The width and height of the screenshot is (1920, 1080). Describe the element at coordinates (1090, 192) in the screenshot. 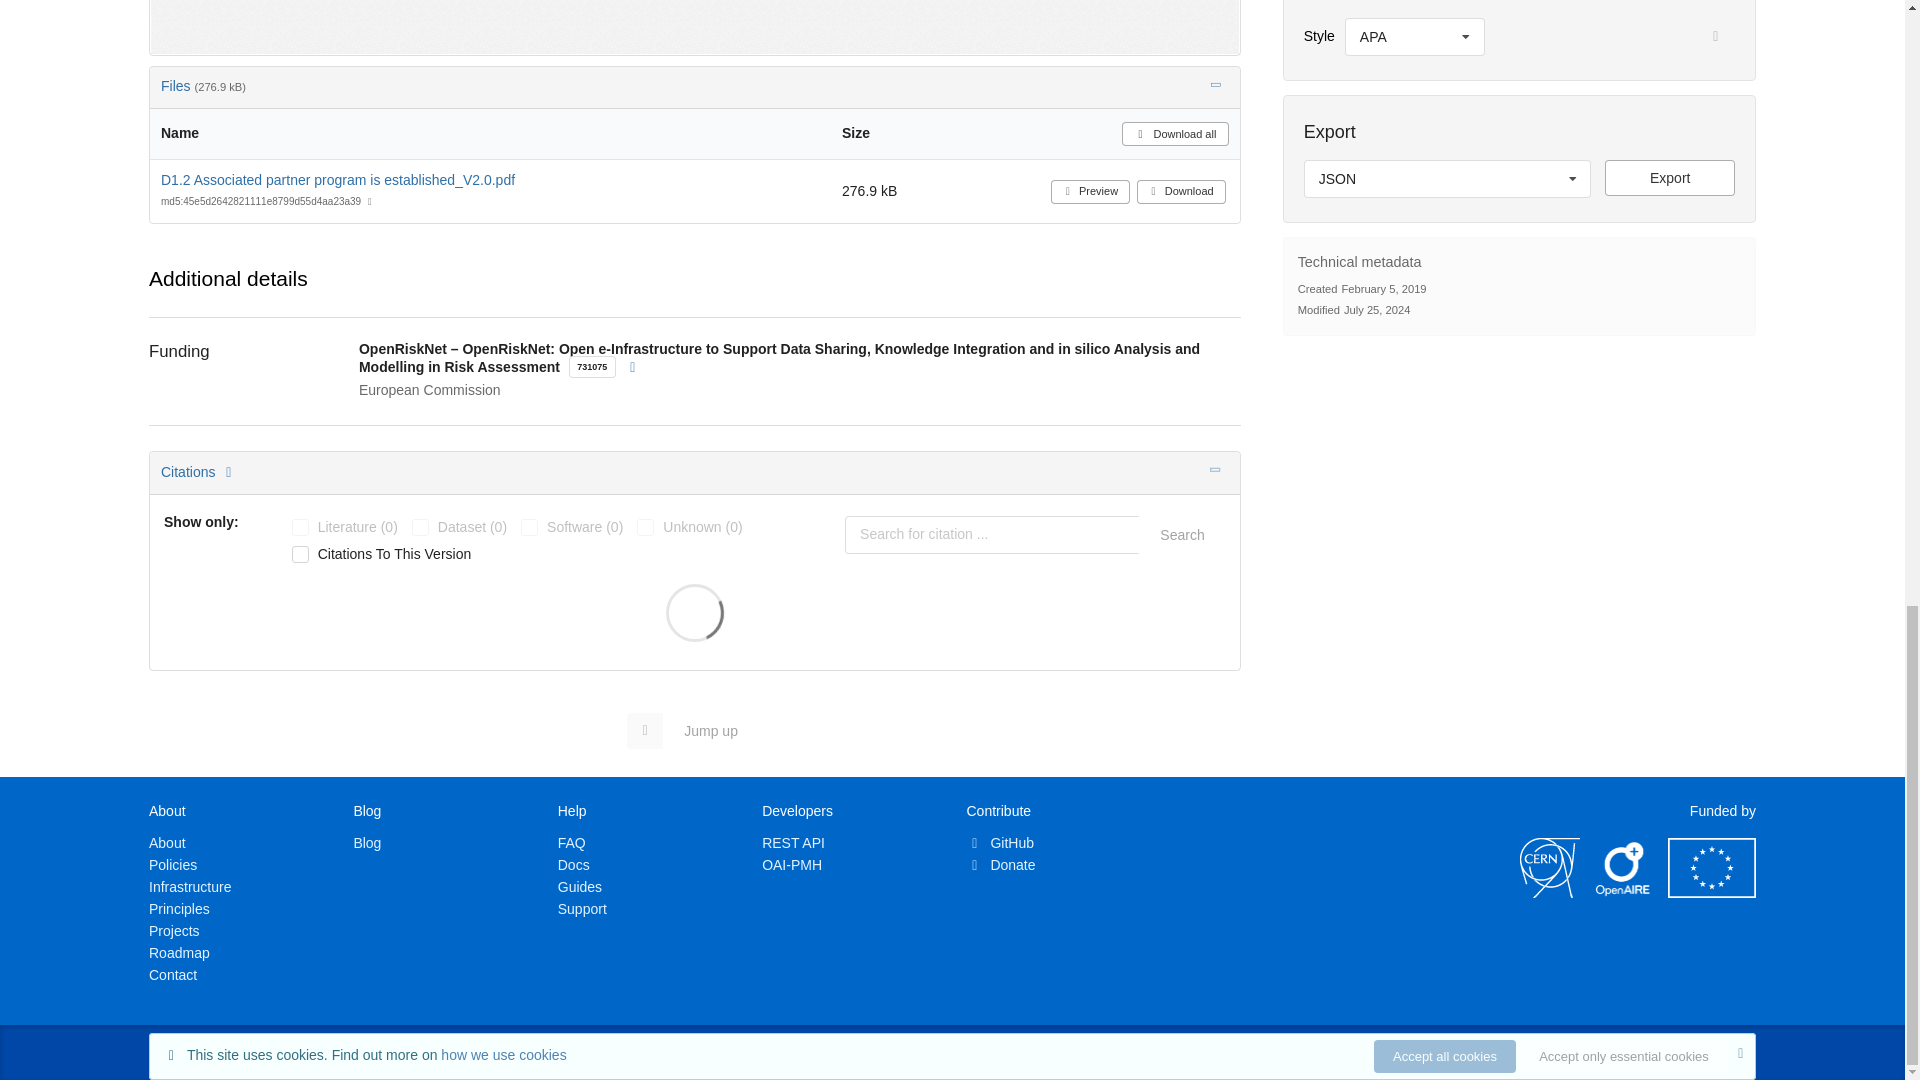

I see `Preview` at that location.